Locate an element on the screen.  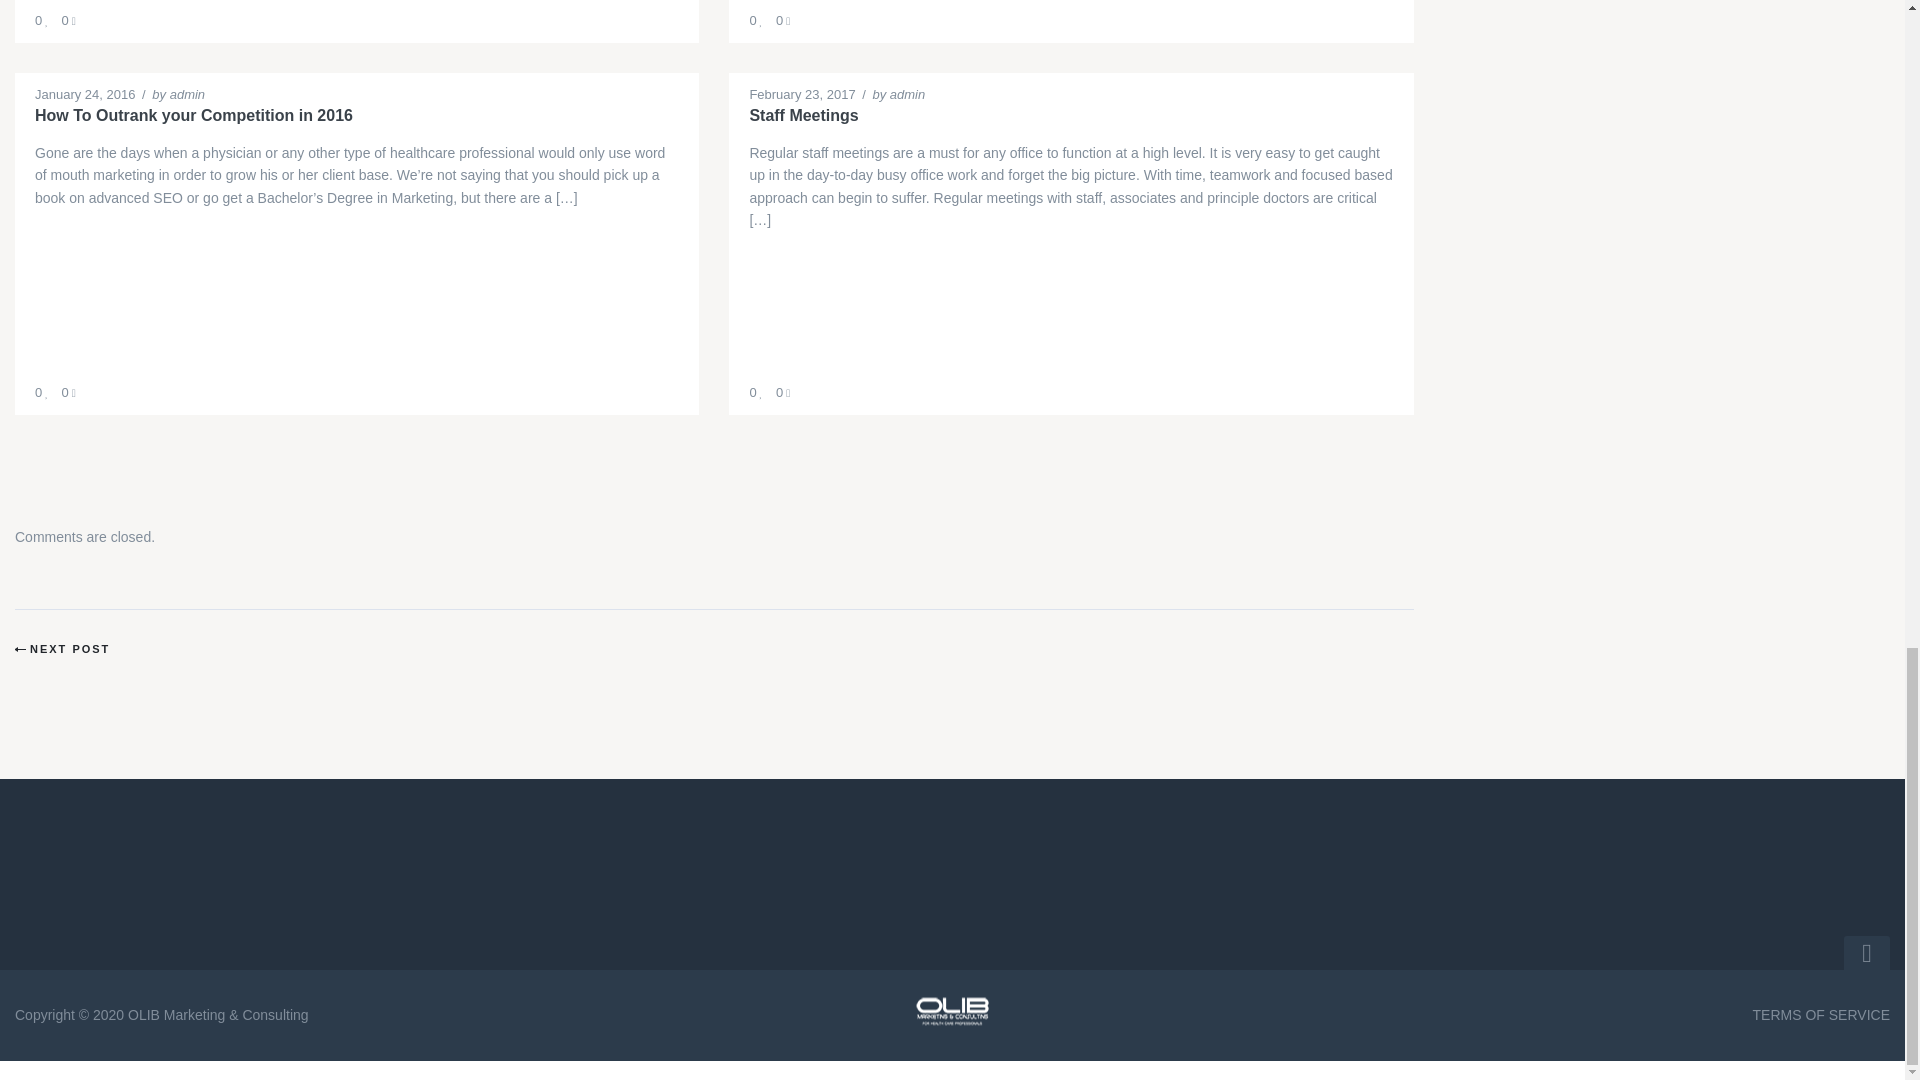
Staff Meetings is located at coordinates (1070, 116).